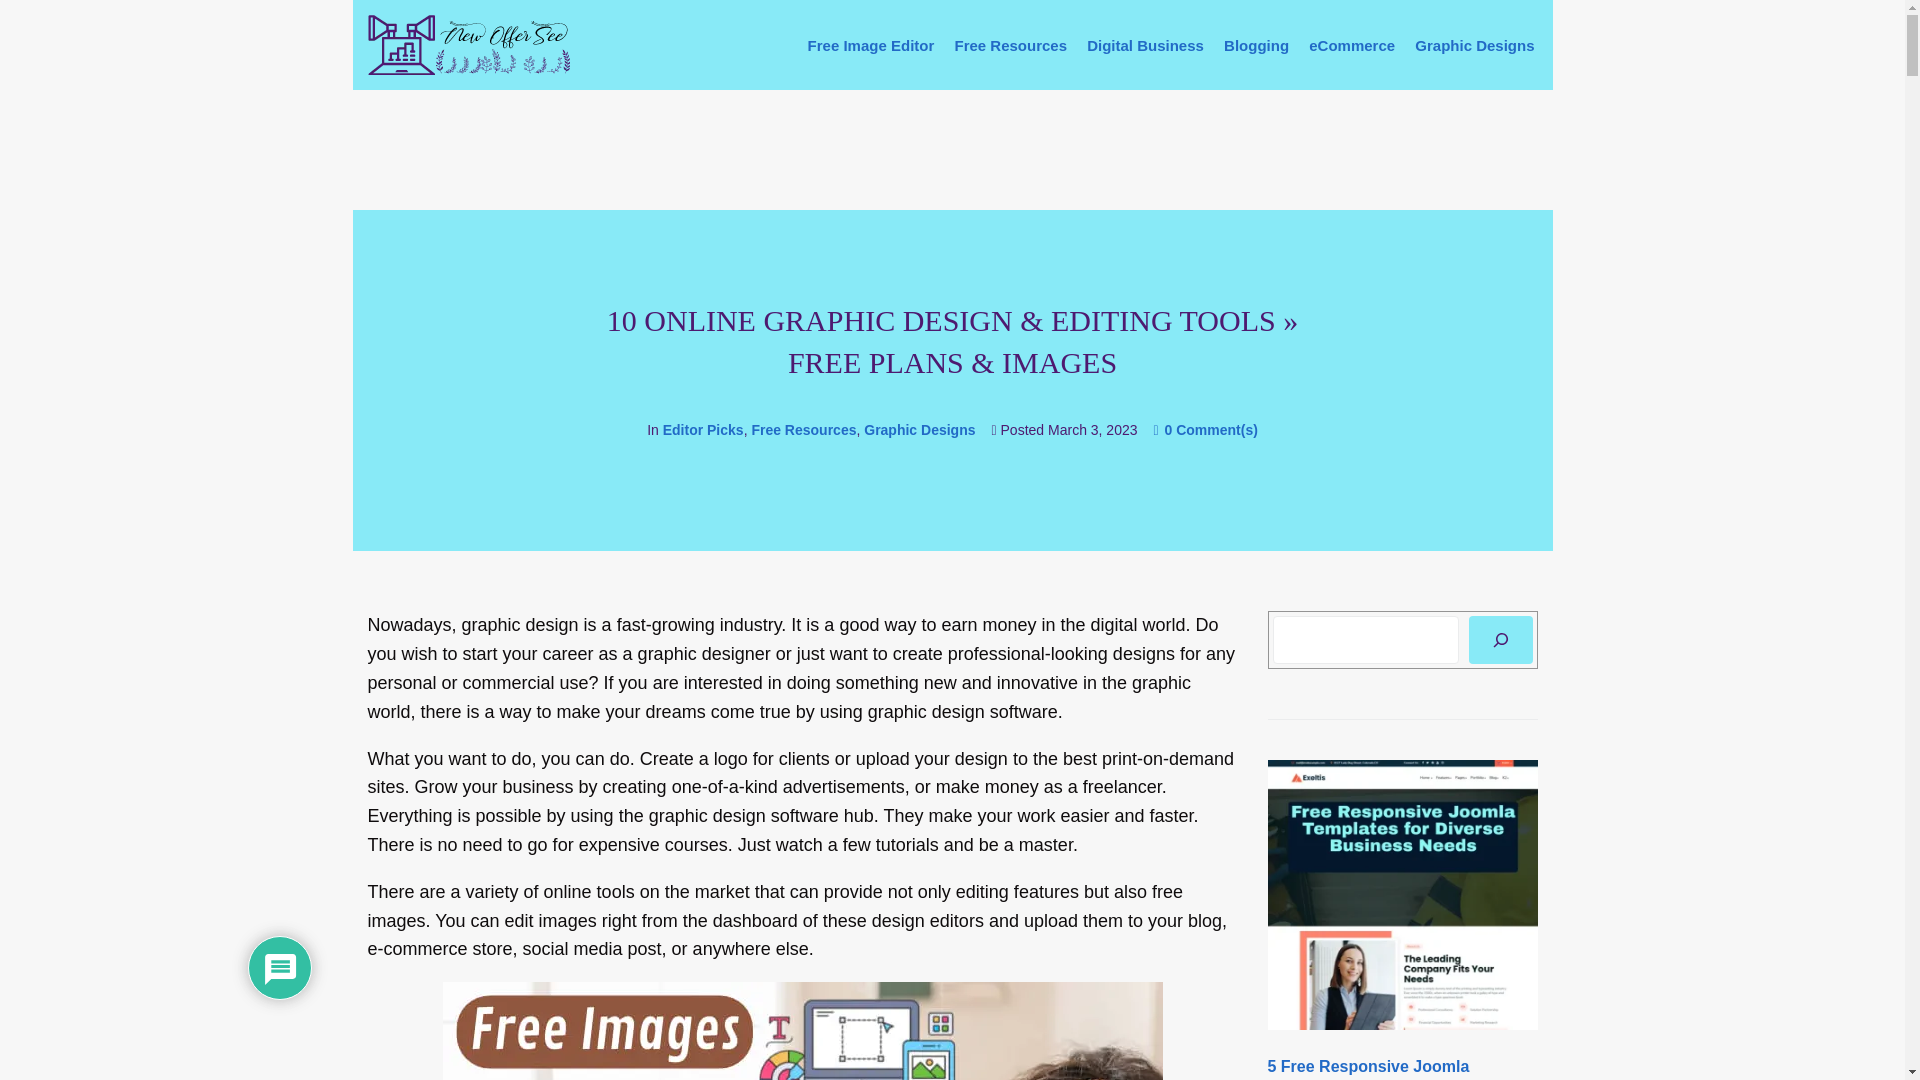 Image resolution: width=1920 pixels, height=1080 pixels. What do you see at coordinates (703, 430) in the screenshot?
I see `Editor Picks` at bounding box center [703, 430].